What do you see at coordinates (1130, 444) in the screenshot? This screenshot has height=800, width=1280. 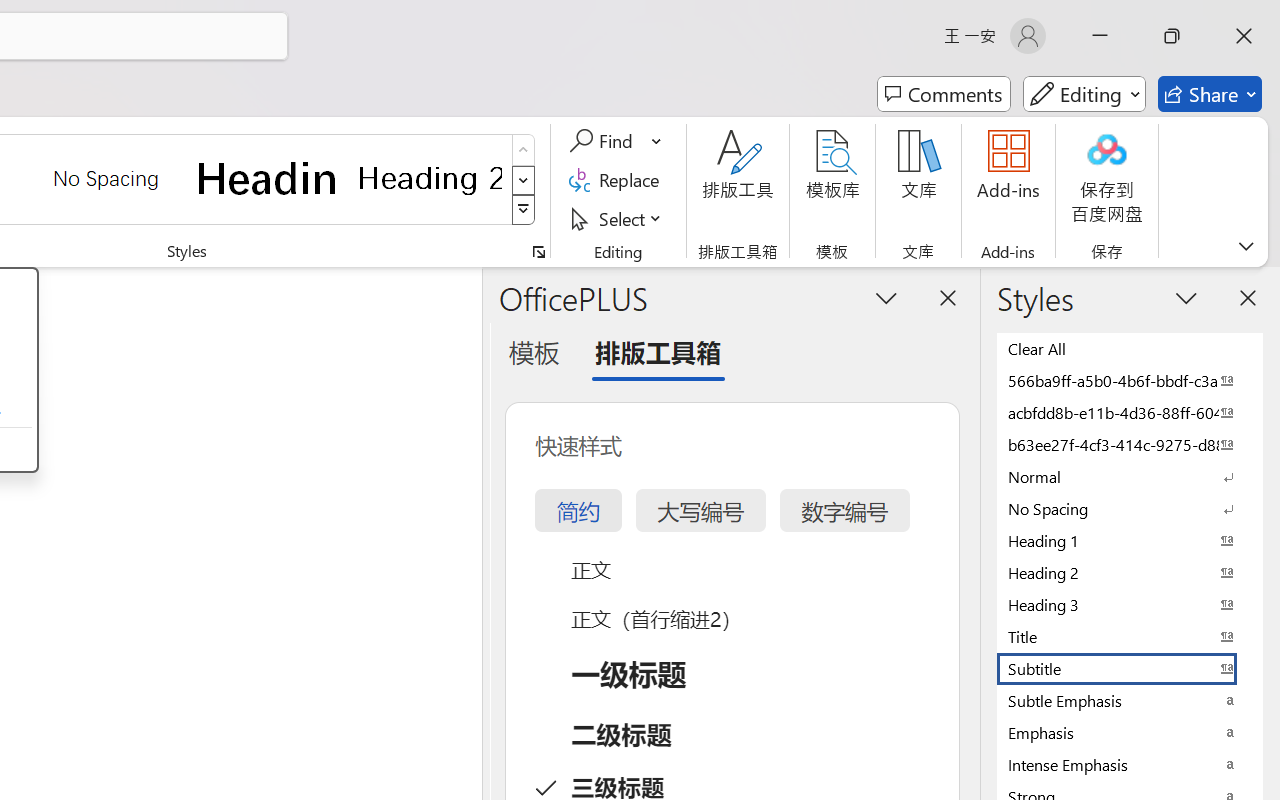 I see `b63ee27f-4cf3-414c-9275-d88e3f90795e` at bounding box center [1130, 444].